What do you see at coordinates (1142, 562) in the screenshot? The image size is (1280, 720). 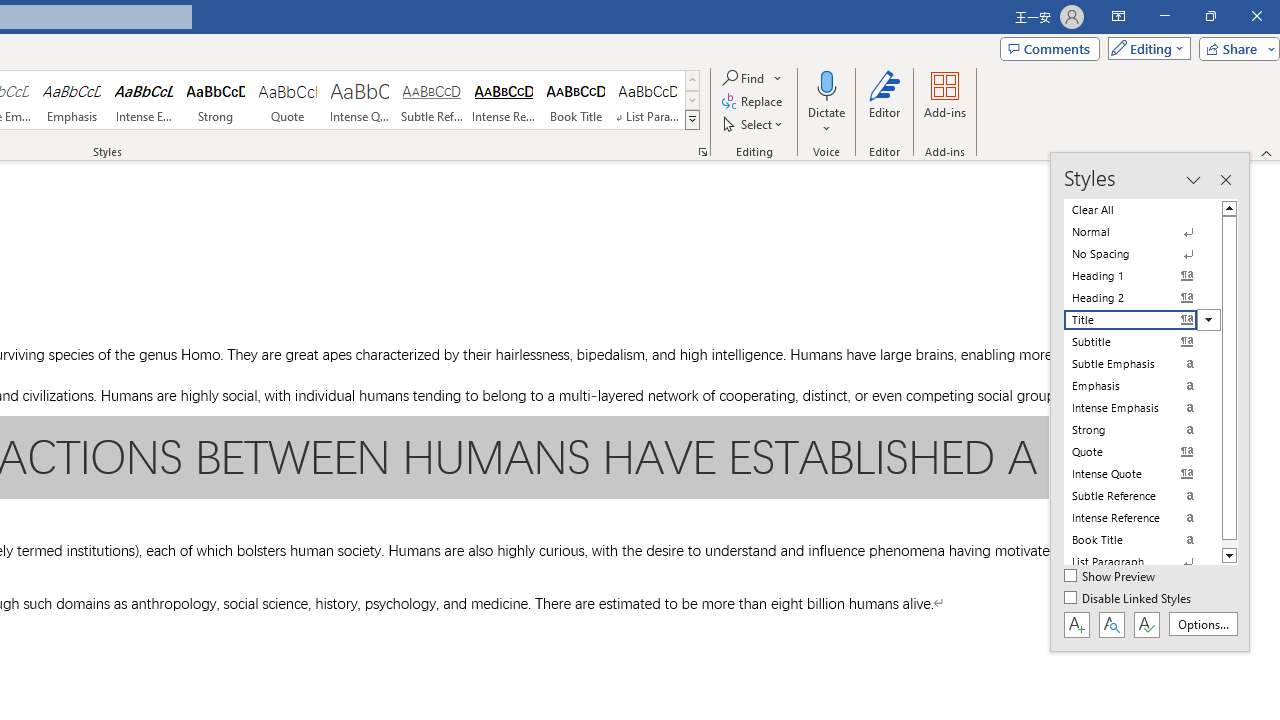 I see `List Paragraph` at bounding box center [1142, 562].